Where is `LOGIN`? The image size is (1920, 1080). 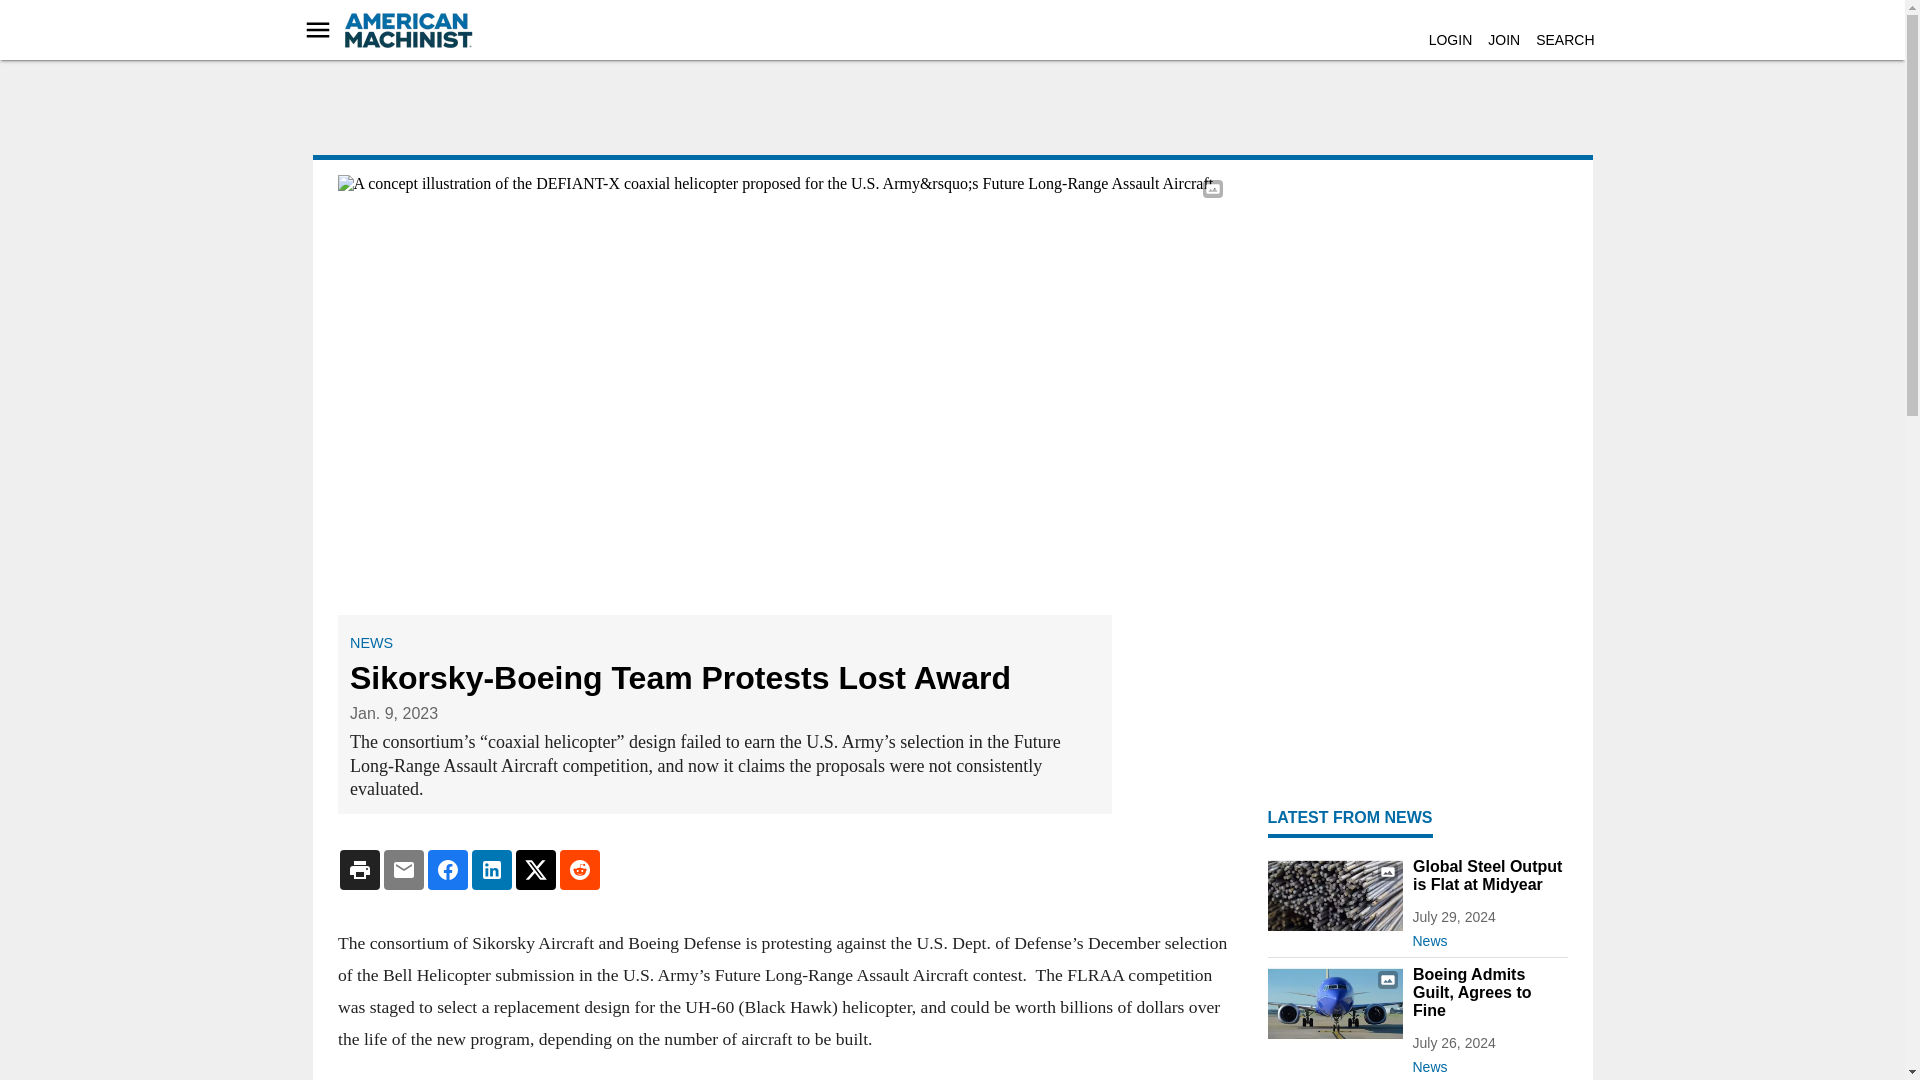 LOGIN is located at coordinates (1450, 40).